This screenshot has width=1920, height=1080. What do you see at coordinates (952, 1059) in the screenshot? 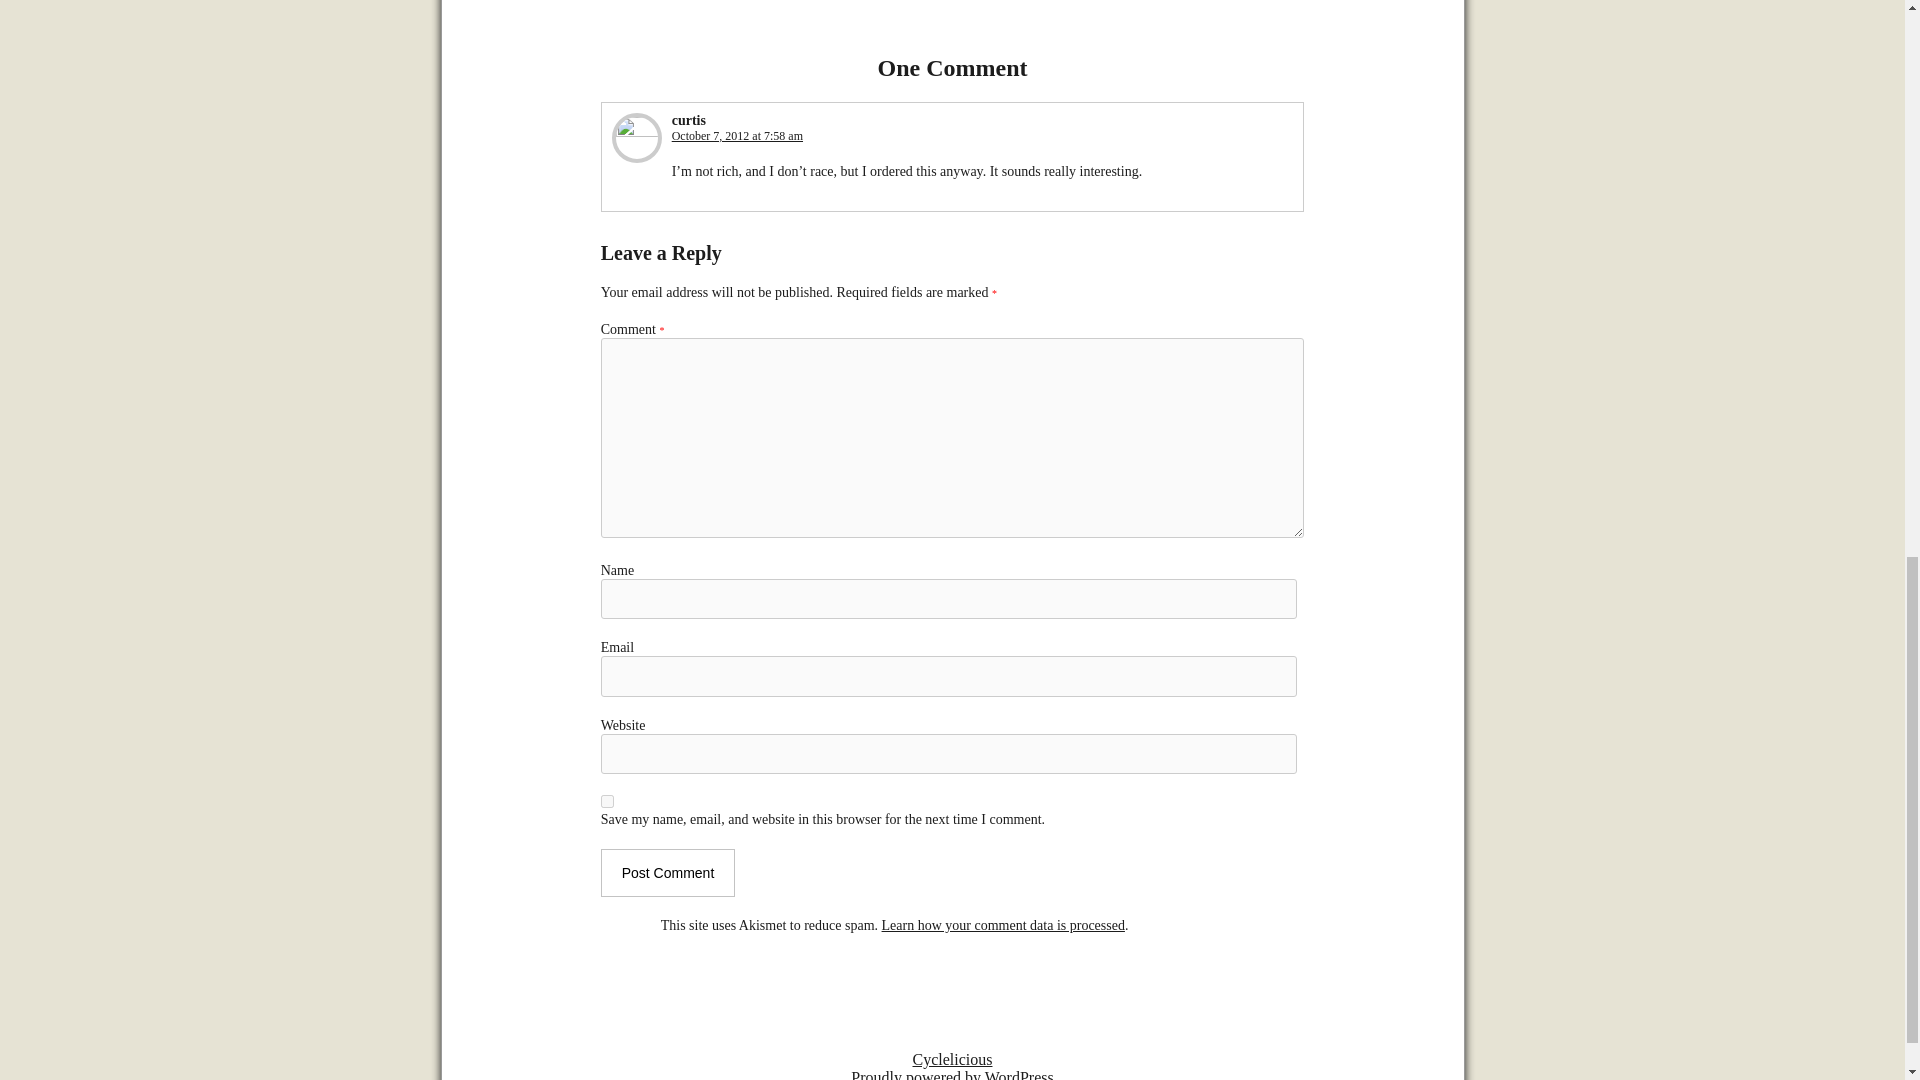
I see `Cyclelicious` at bounding box center [952, 1059].